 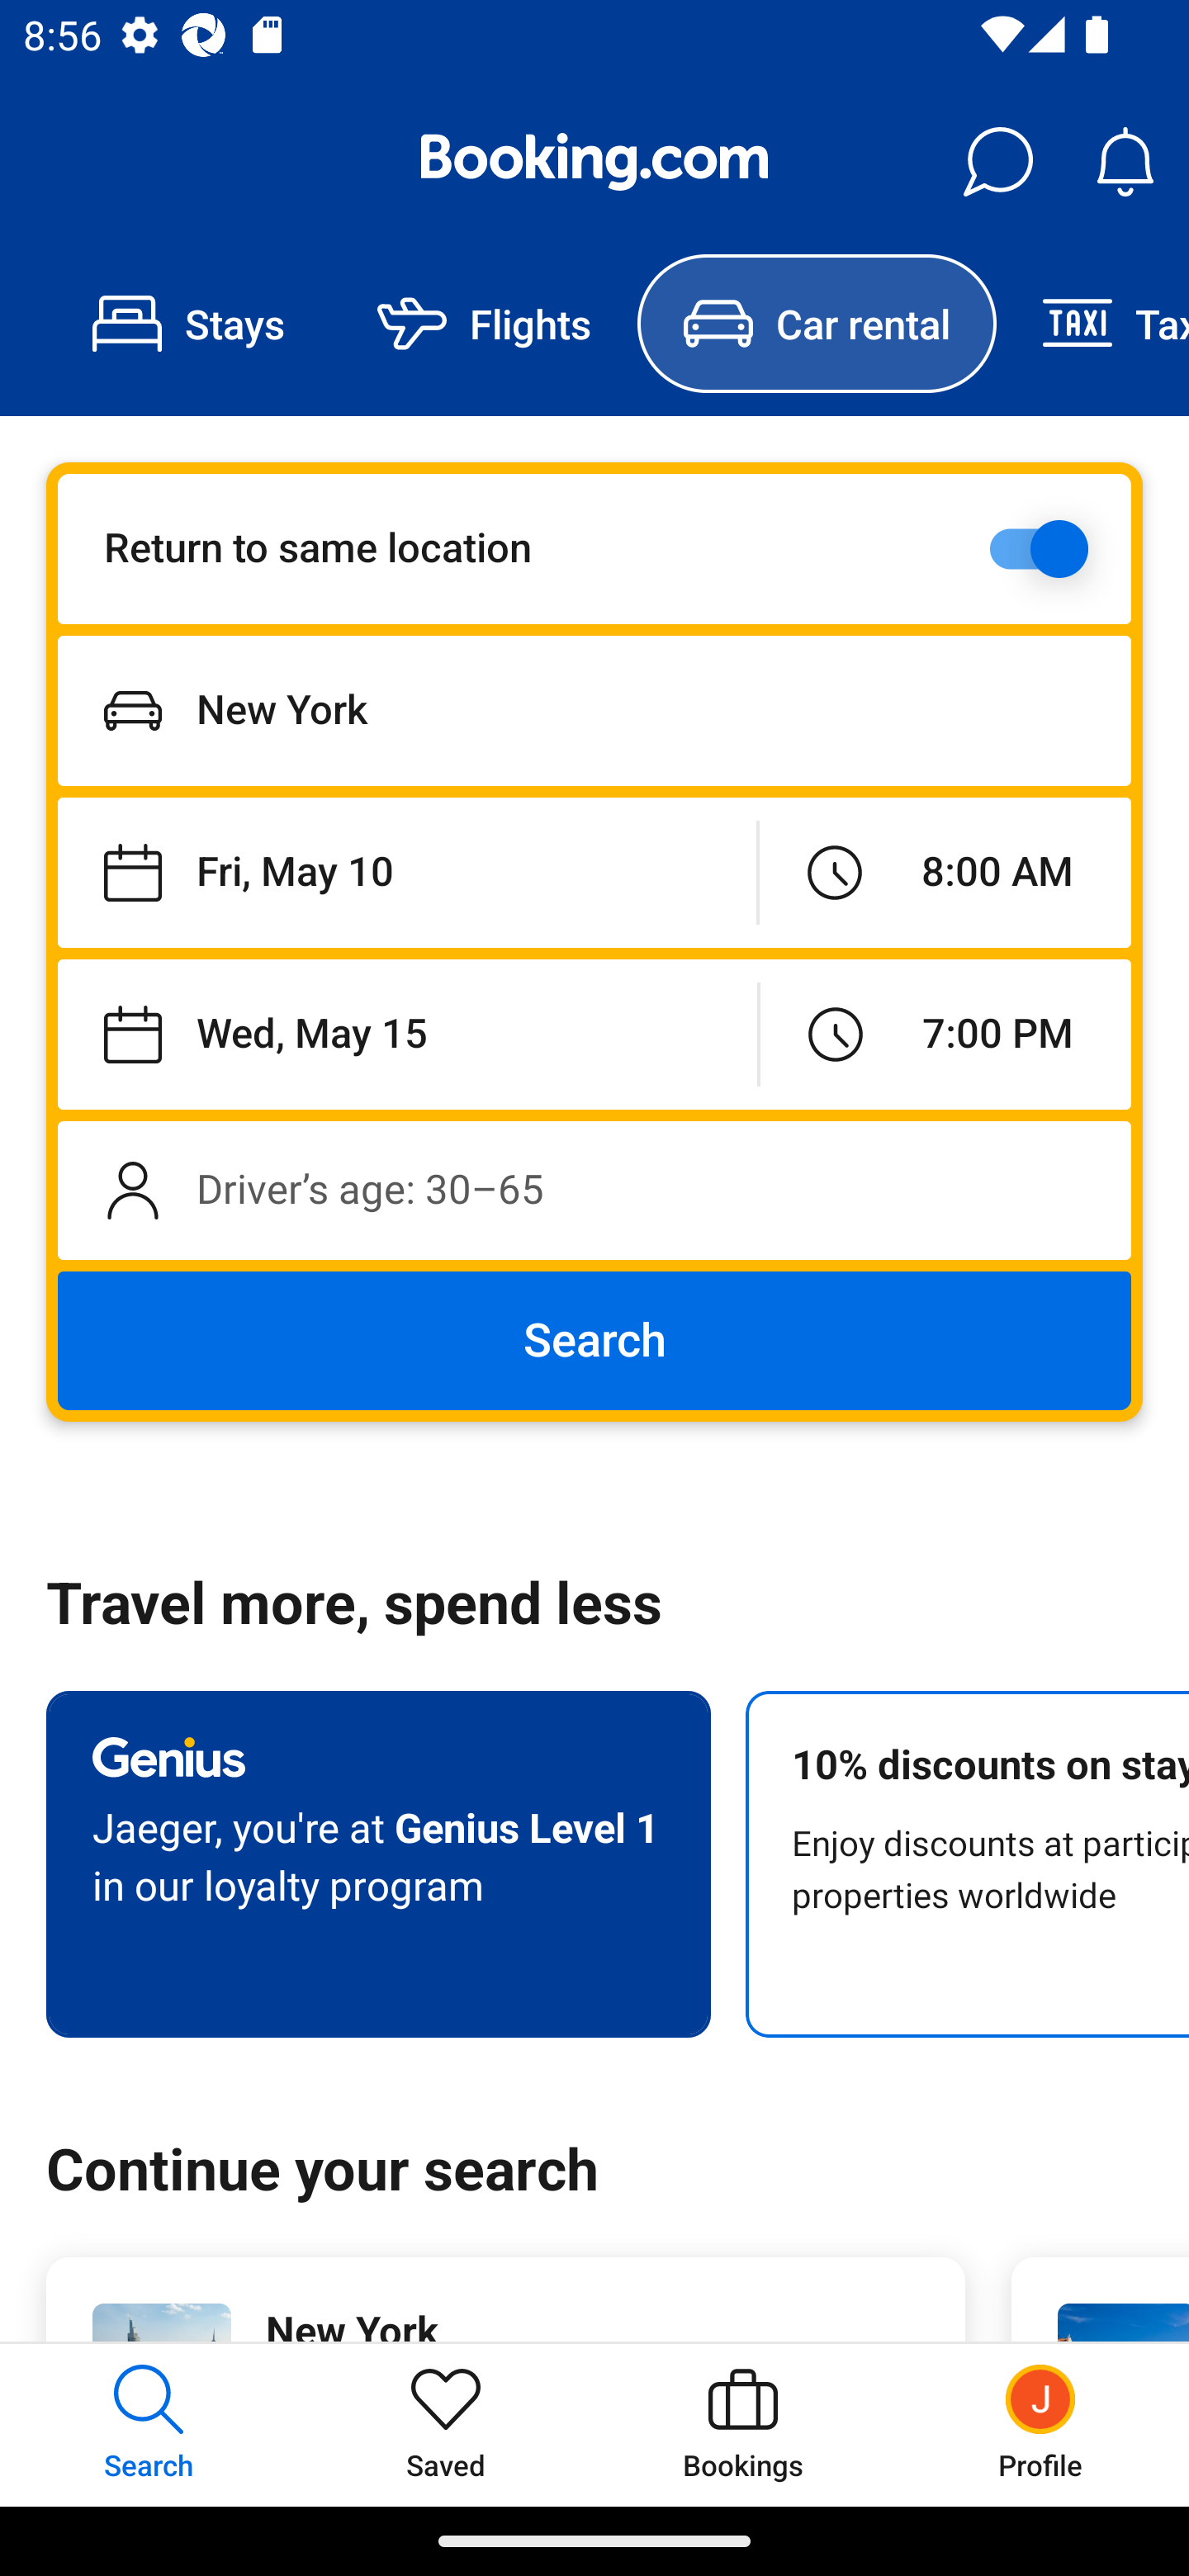 What do you see at coordinates (743, 2424) in the screenshot?
I see `Bookings` at bounding box center [743, 2424].